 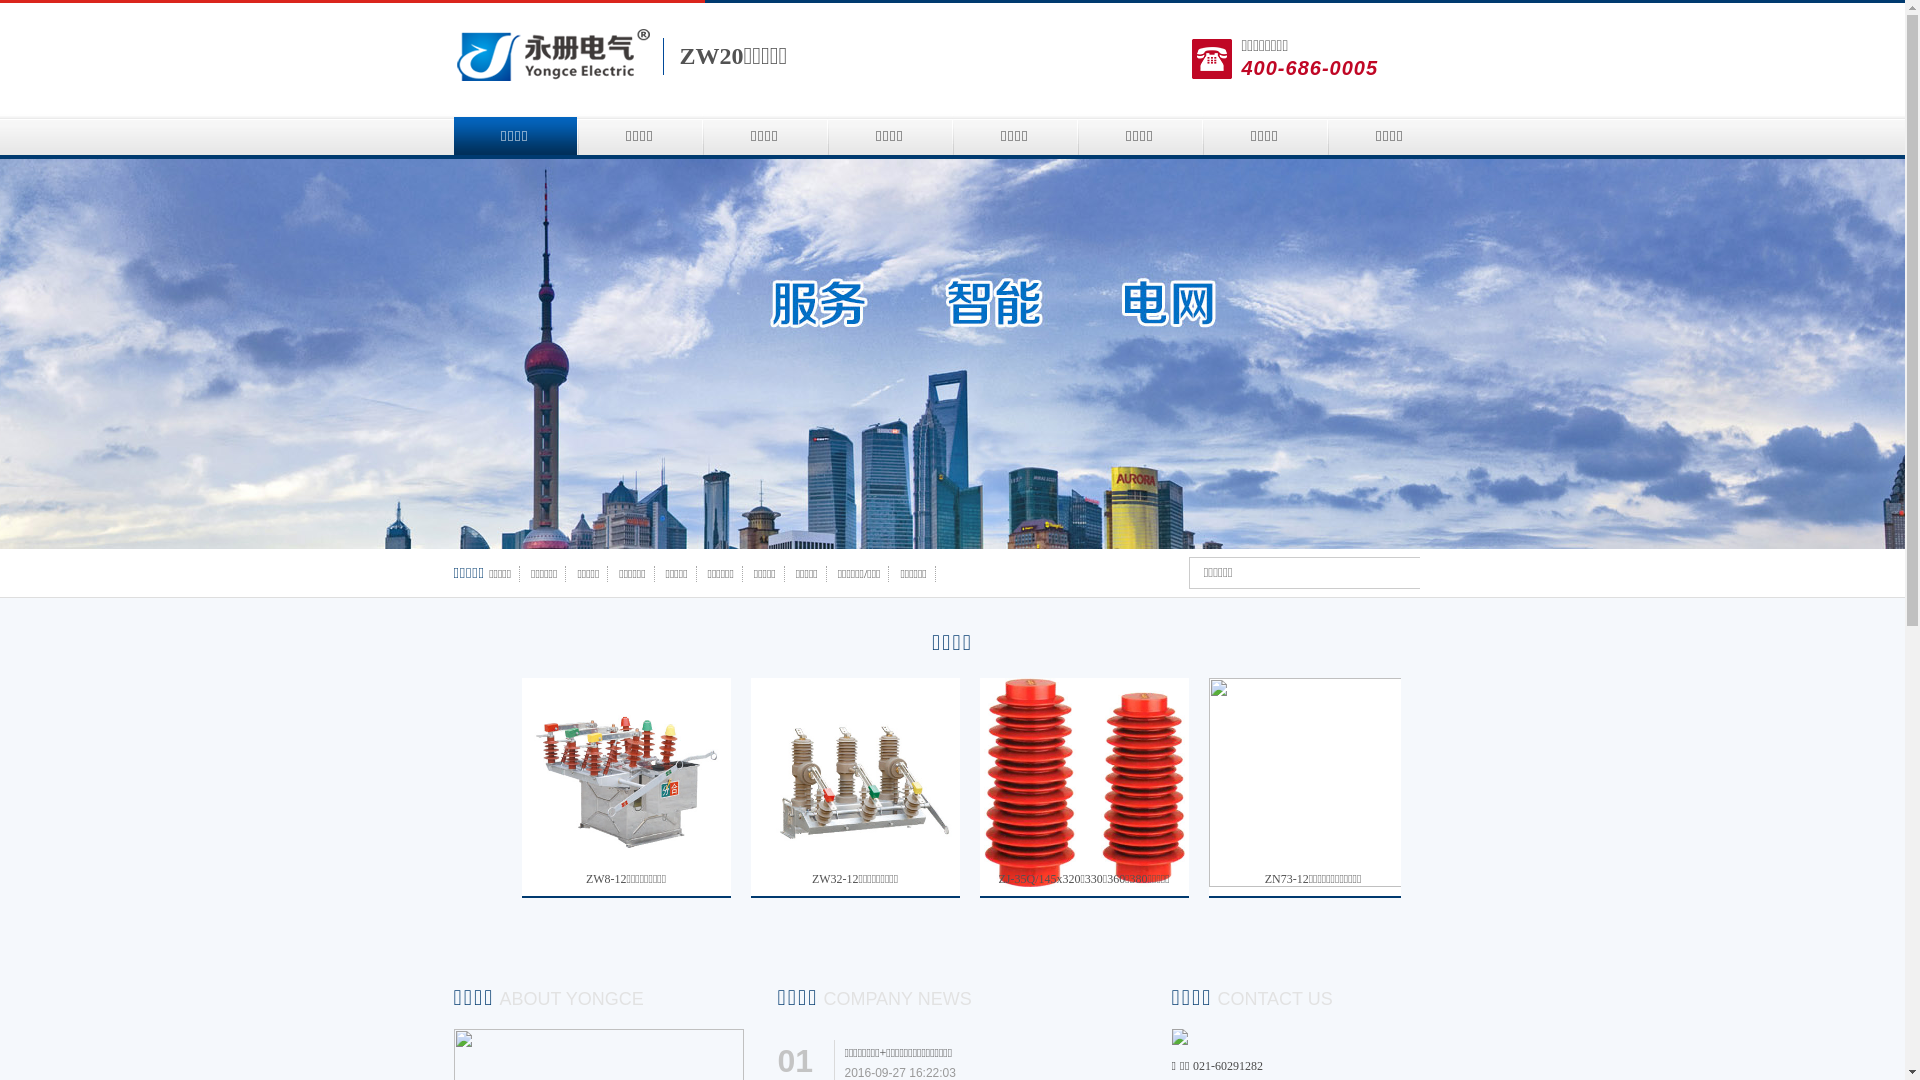 What do you see at coordinates (1886, 354) in the screenshot?
I see `next` at bounding box center [1886, 354].